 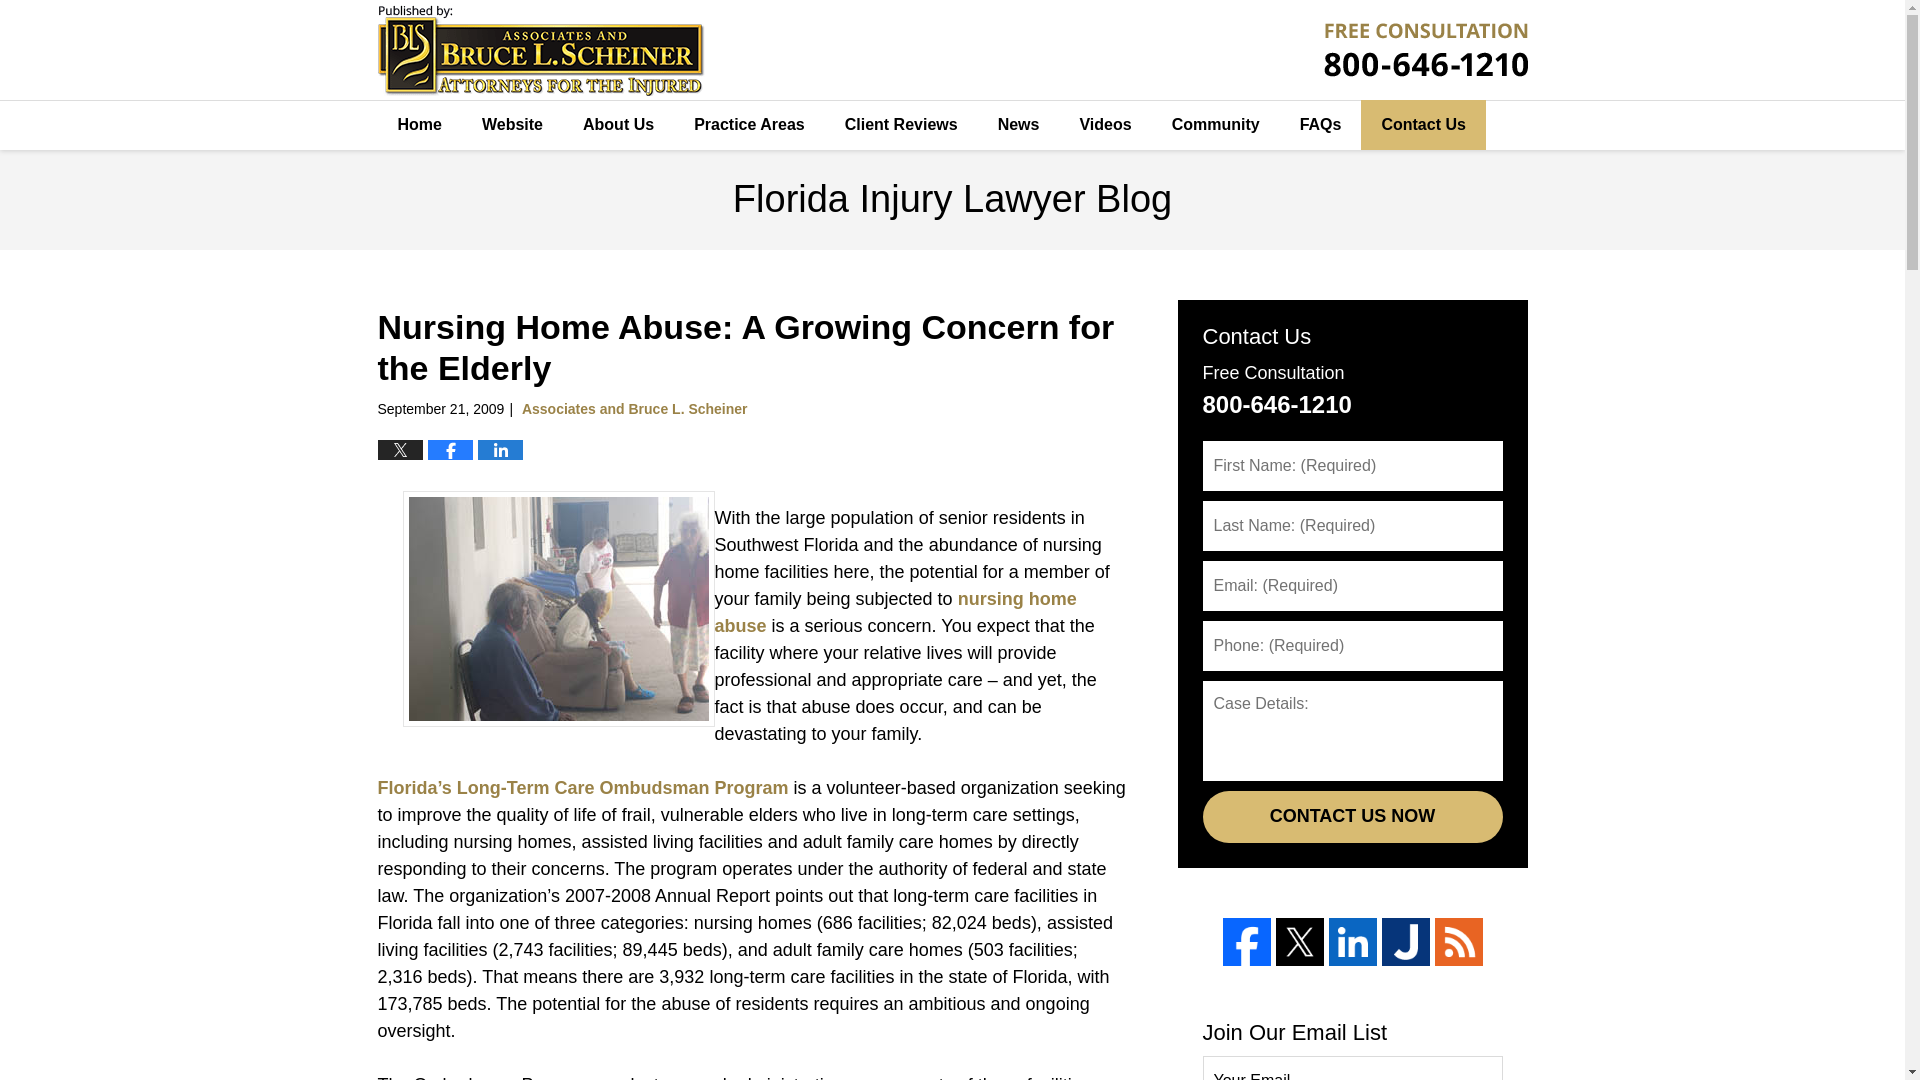 I want to click on Website, so click(x=512, y=125).